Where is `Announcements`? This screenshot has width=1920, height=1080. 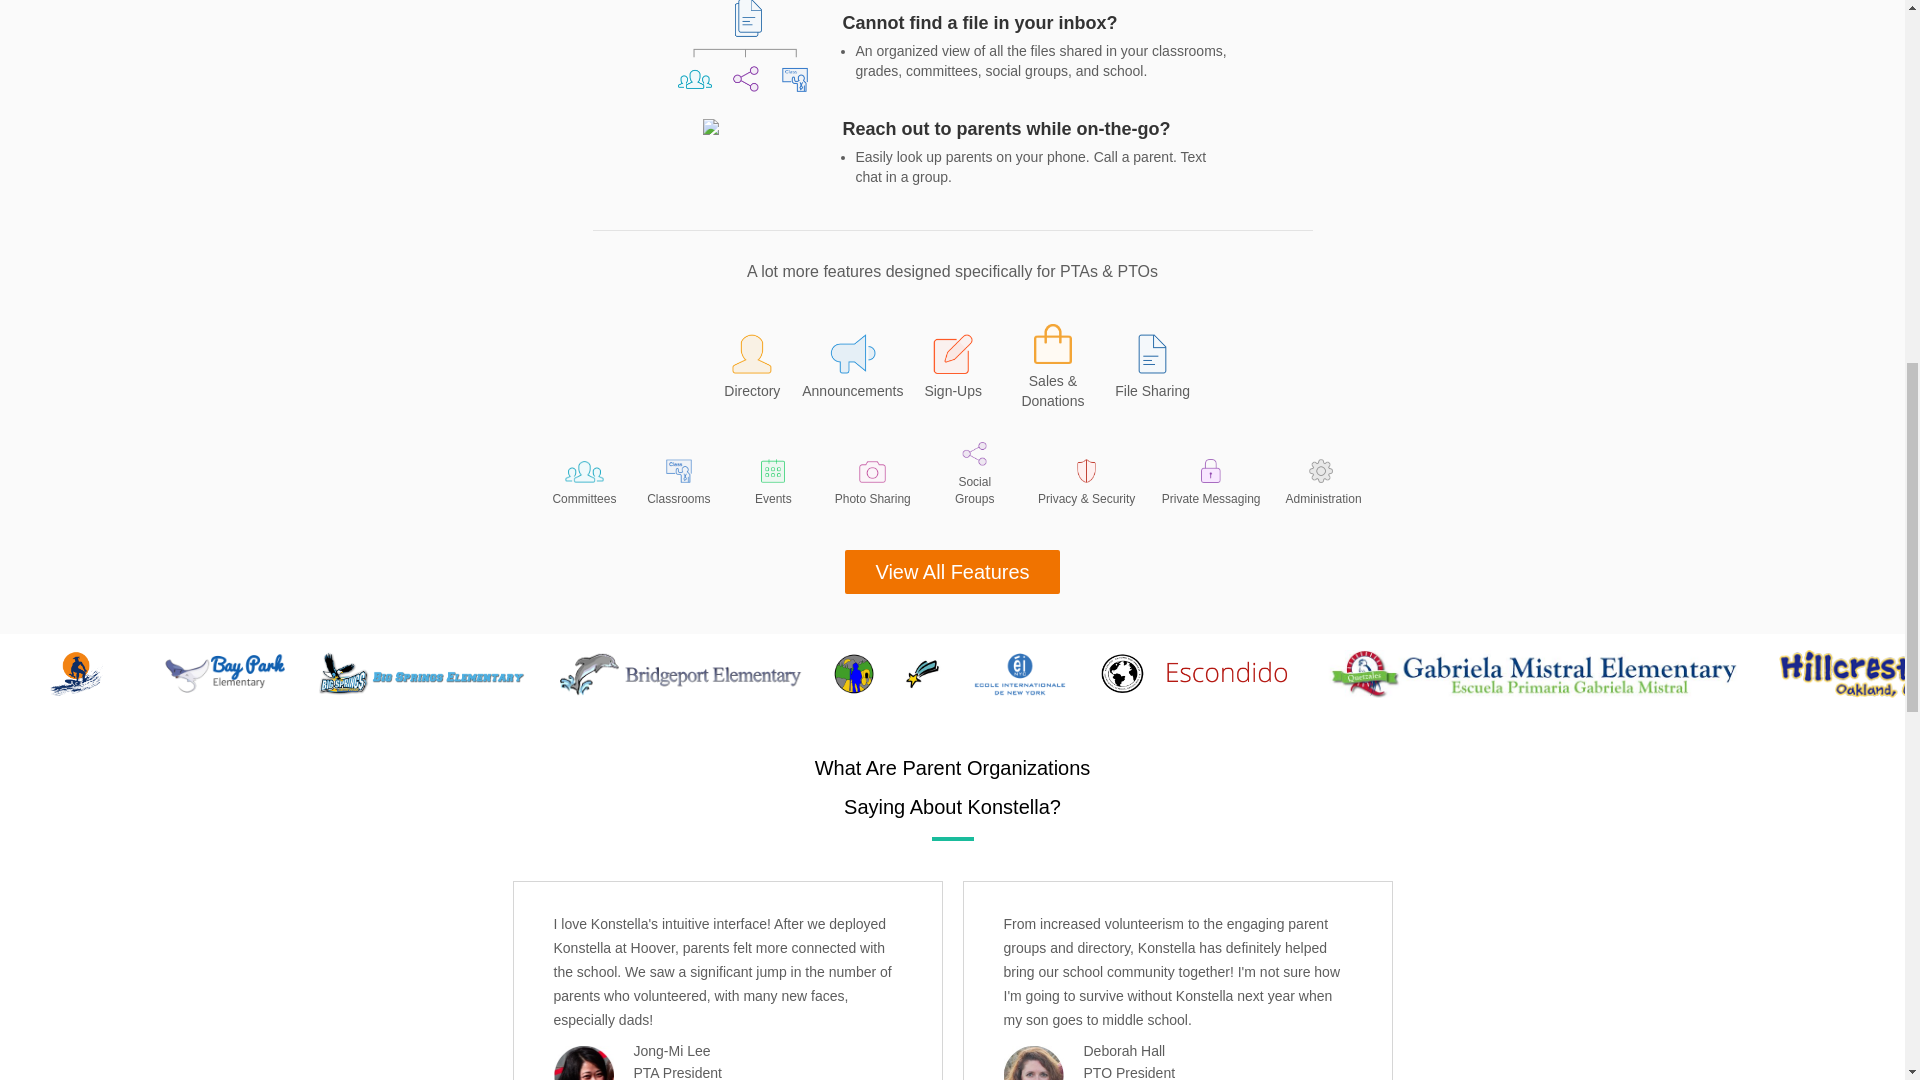
Announcements is located at coordinates (852, 374).